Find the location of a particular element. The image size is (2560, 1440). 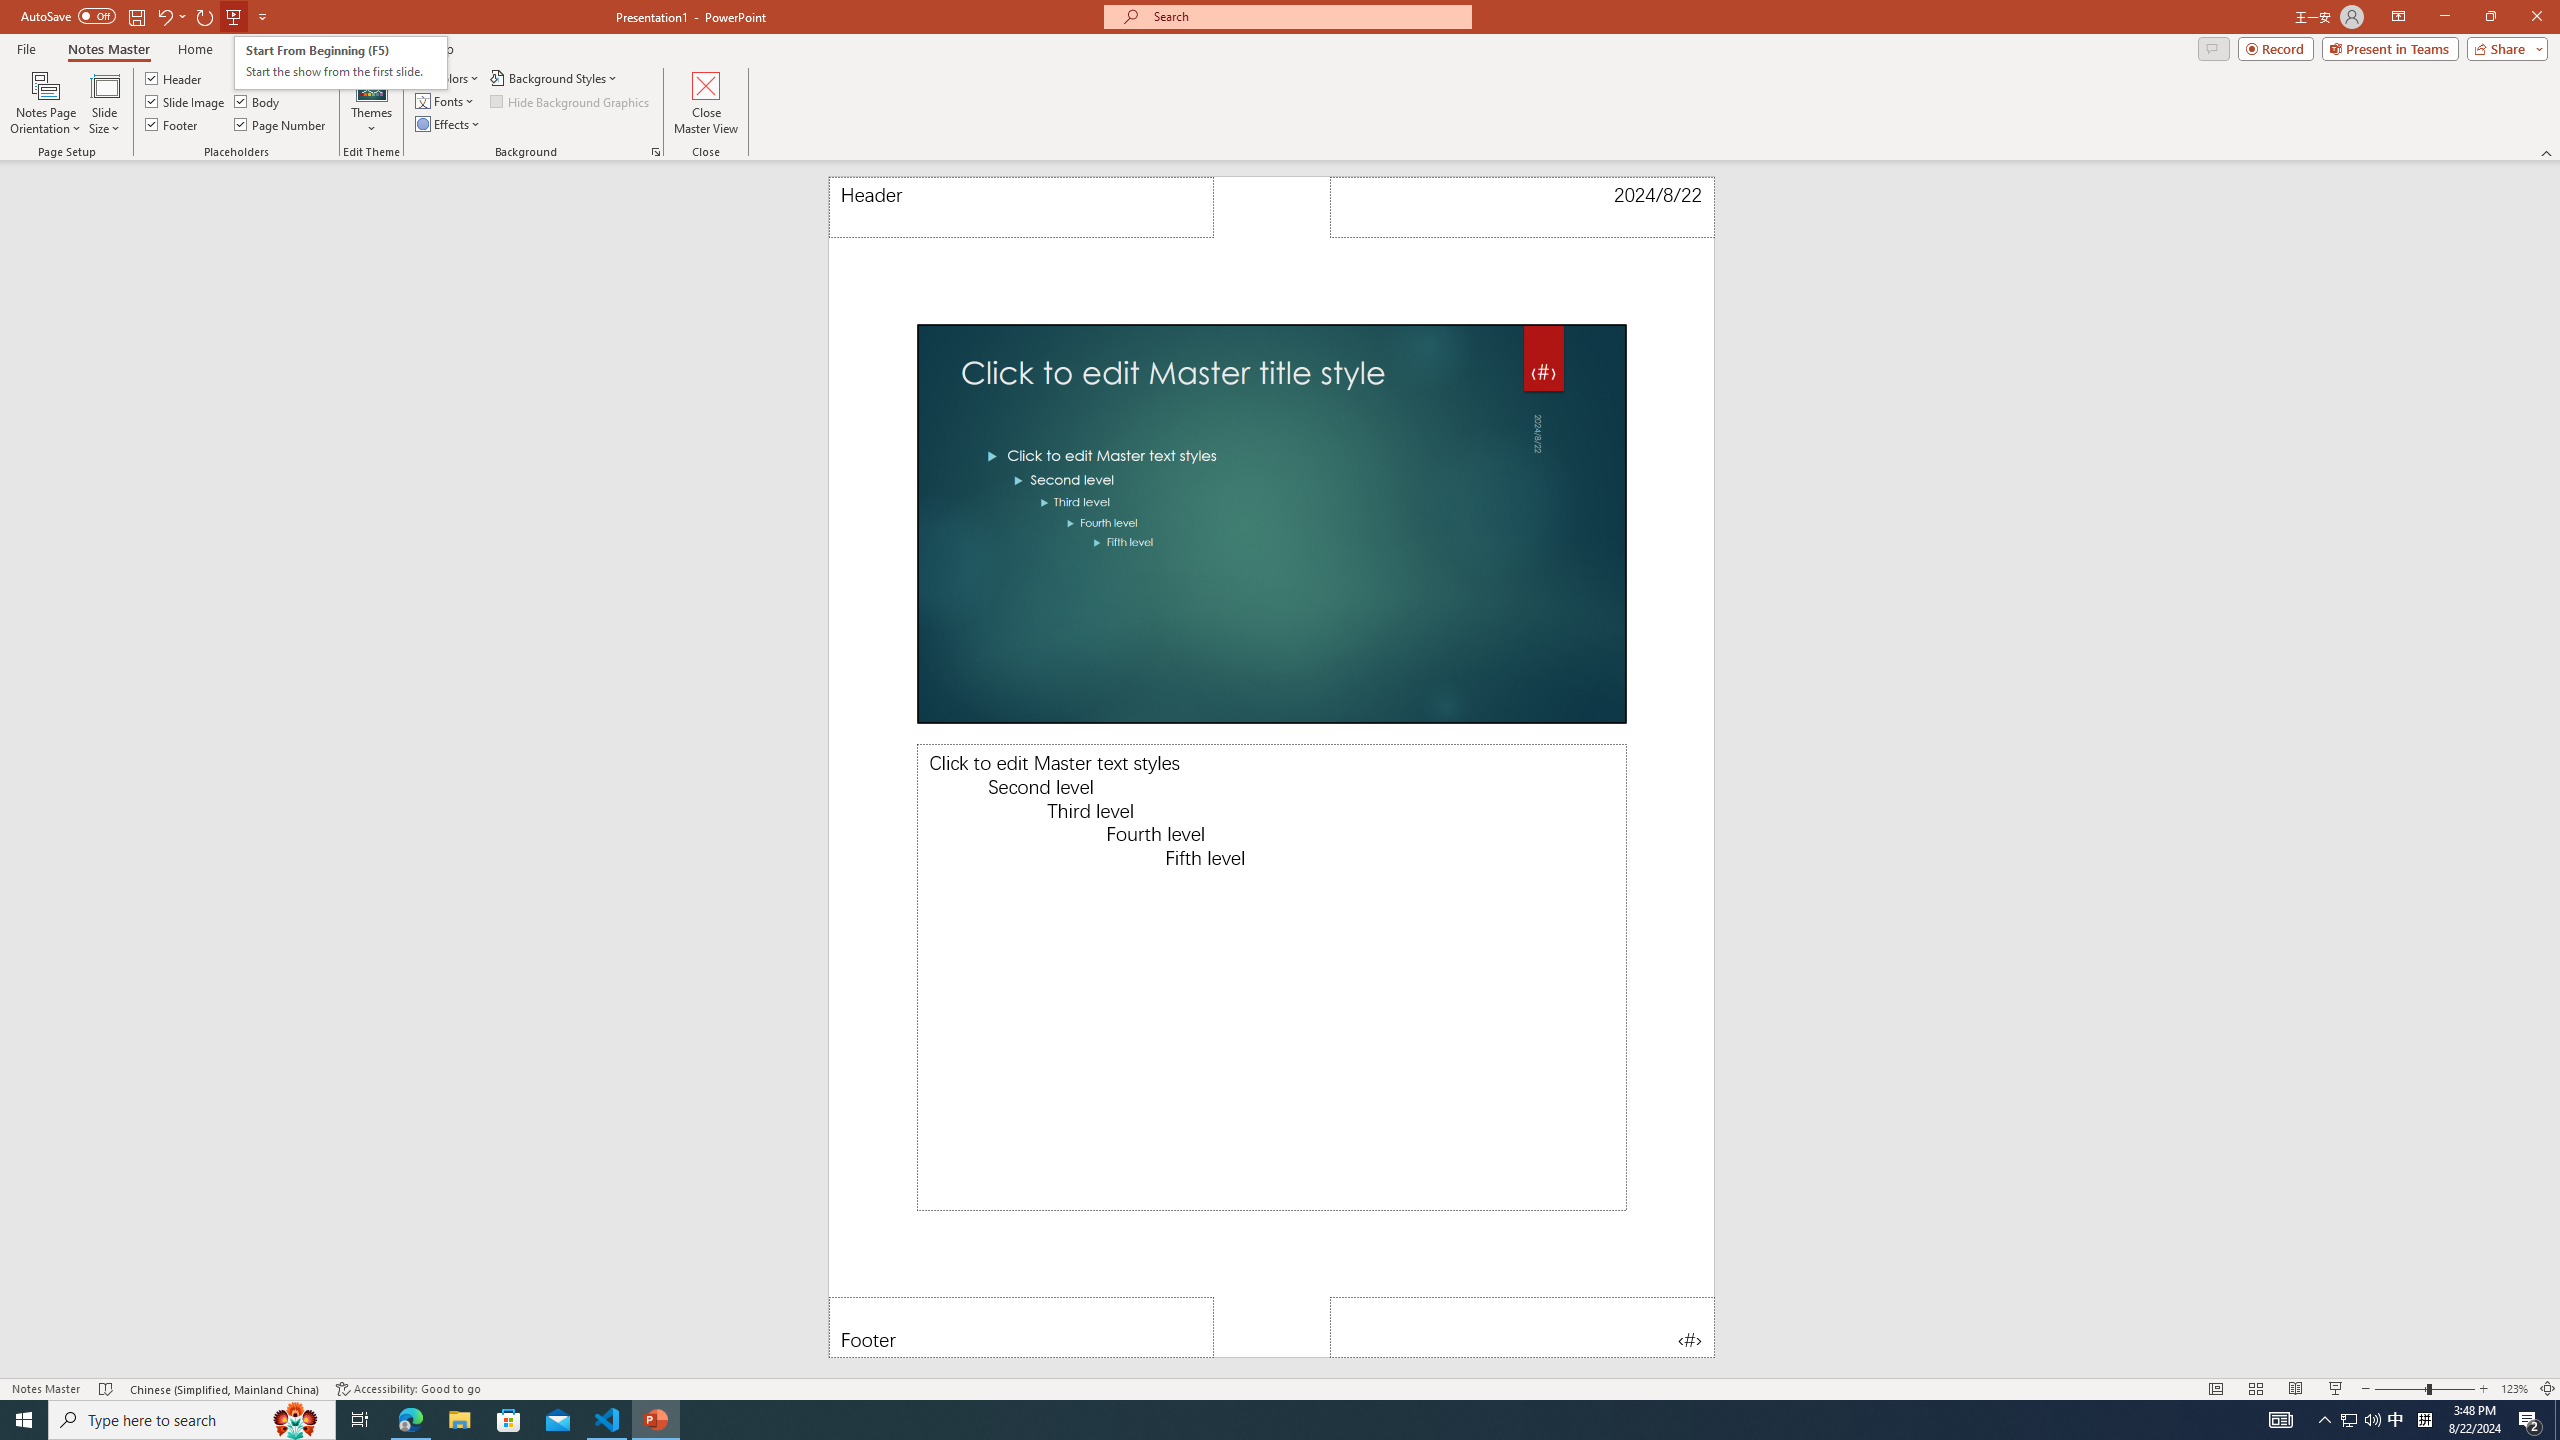

Footer is located at coordinates (172, 124).